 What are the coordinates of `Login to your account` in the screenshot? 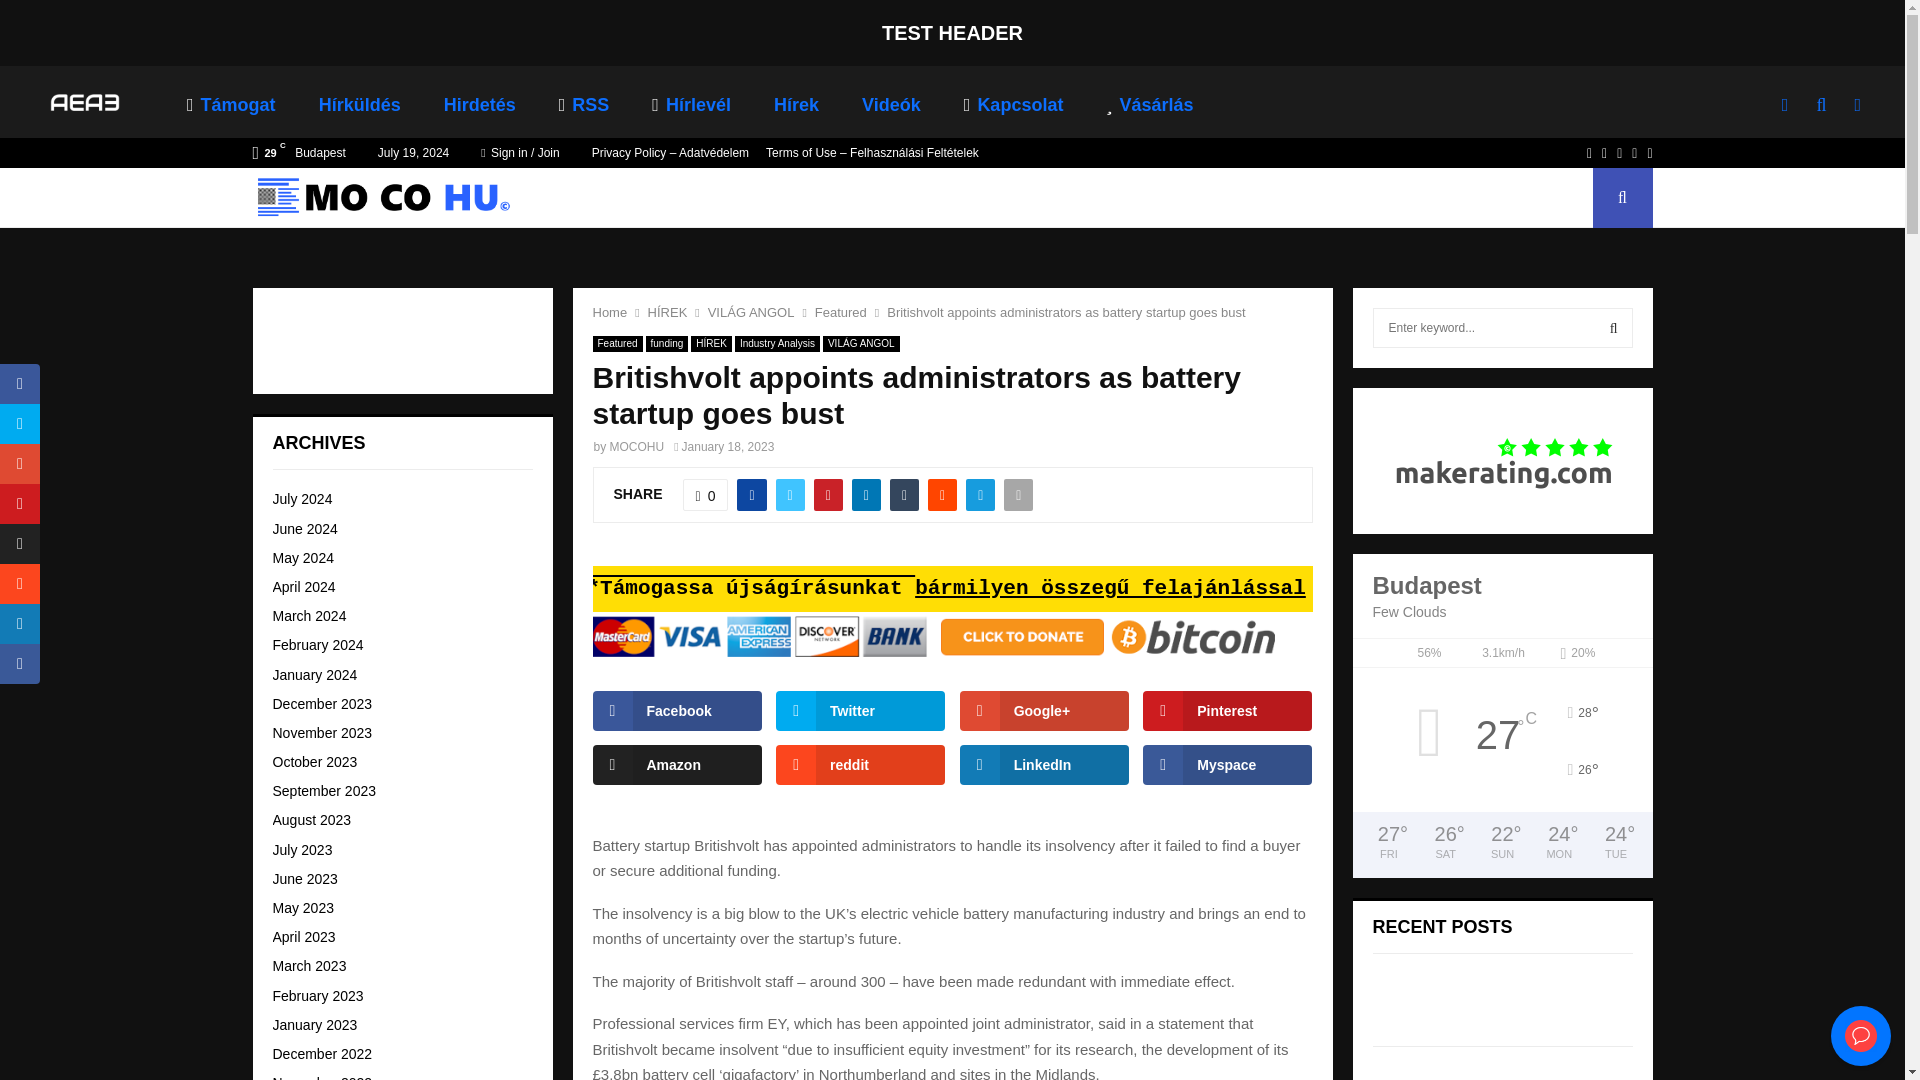 It's located at (953, 387).